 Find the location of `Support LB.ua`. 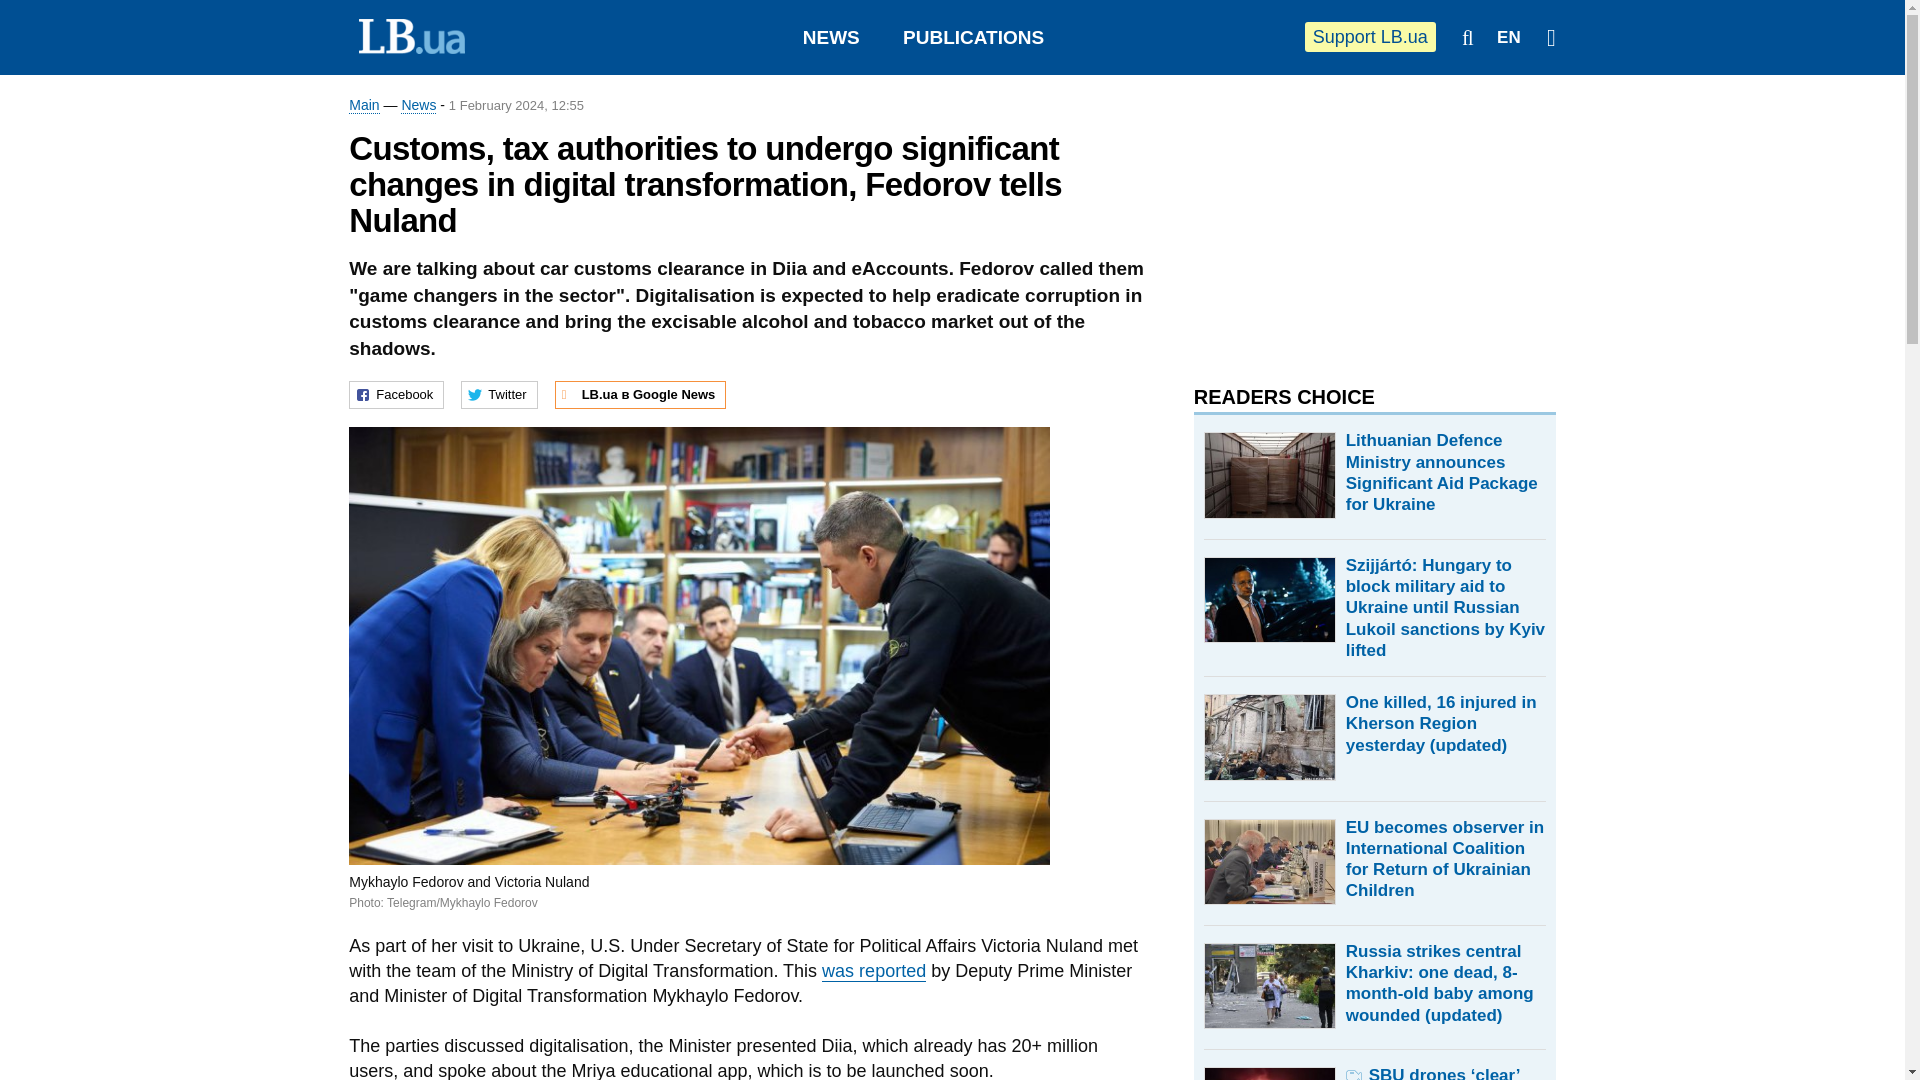

Support LB.ua is located at coordinates (1370, 36).